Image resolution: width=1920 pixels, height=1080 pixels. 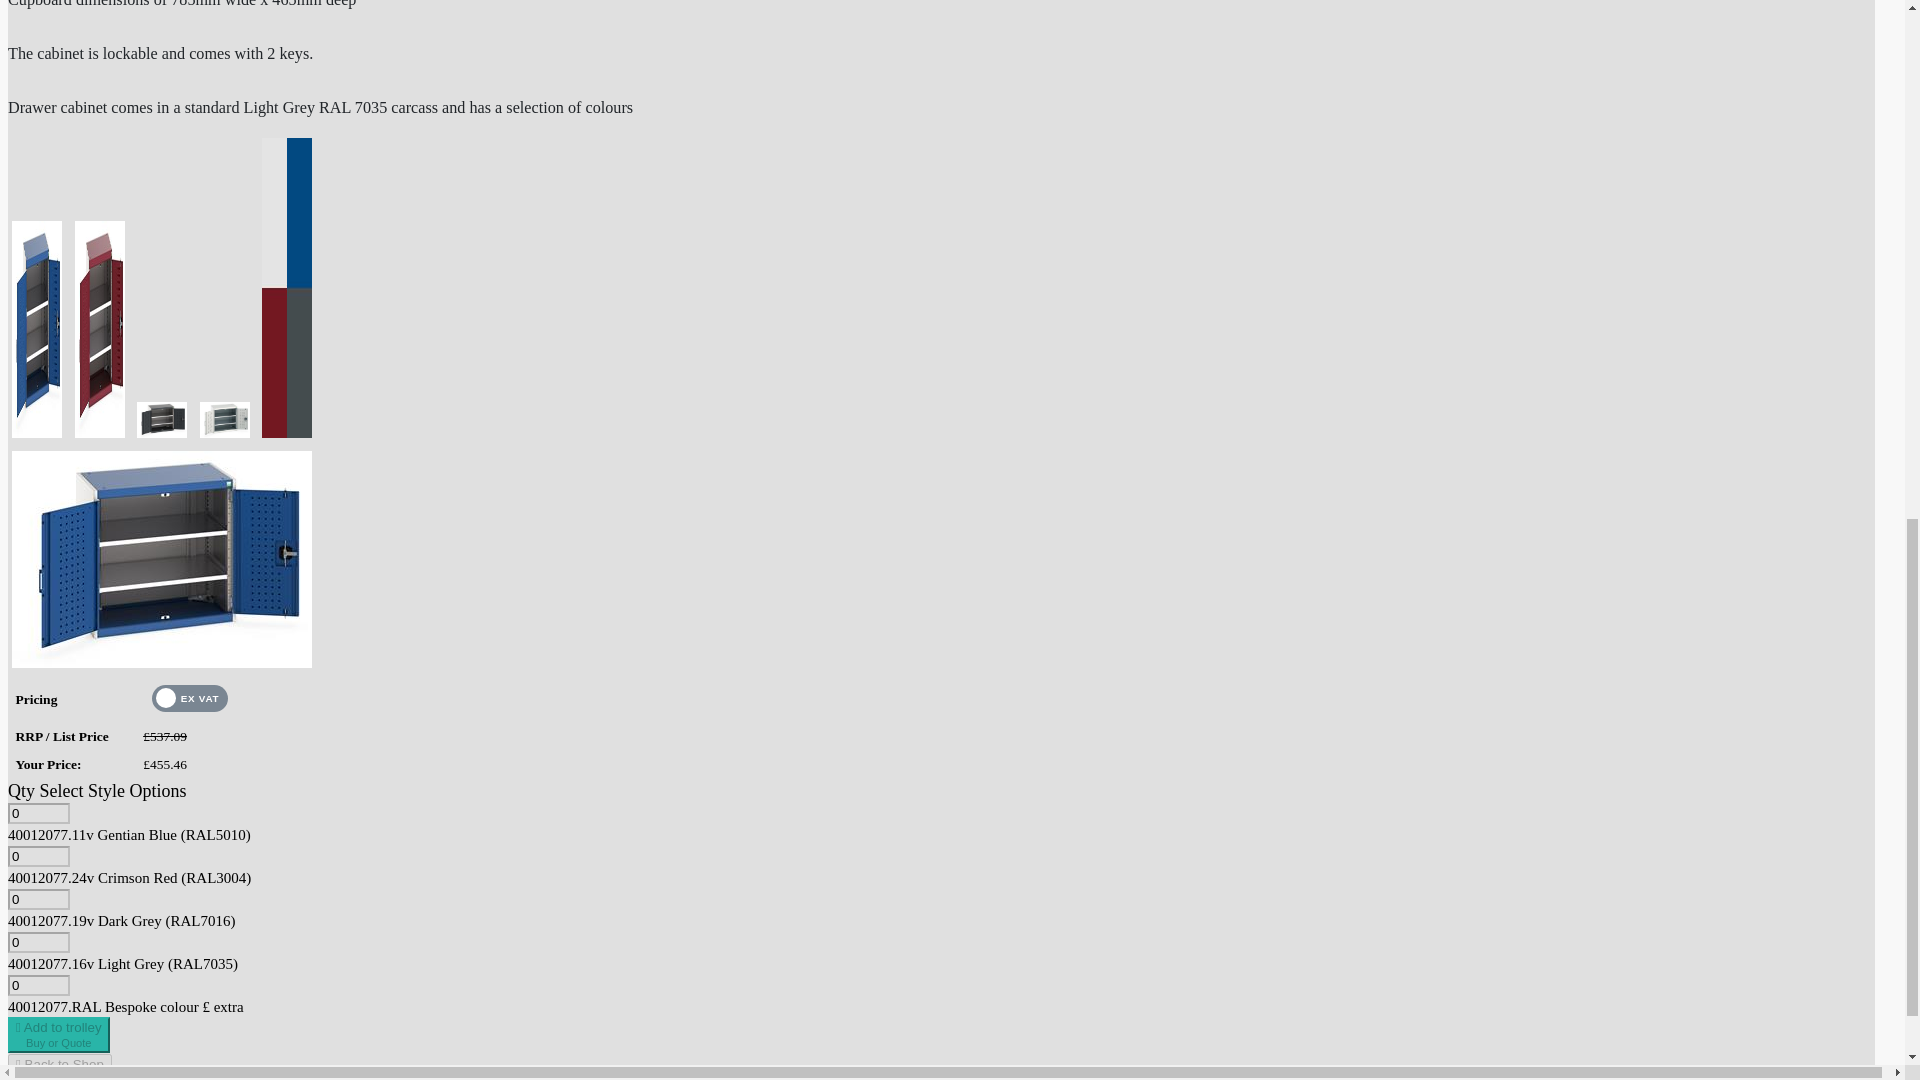 What do you see at coordinates (38, 899) in the screenshot?
I see `Back` at bounding box center [38, 899].